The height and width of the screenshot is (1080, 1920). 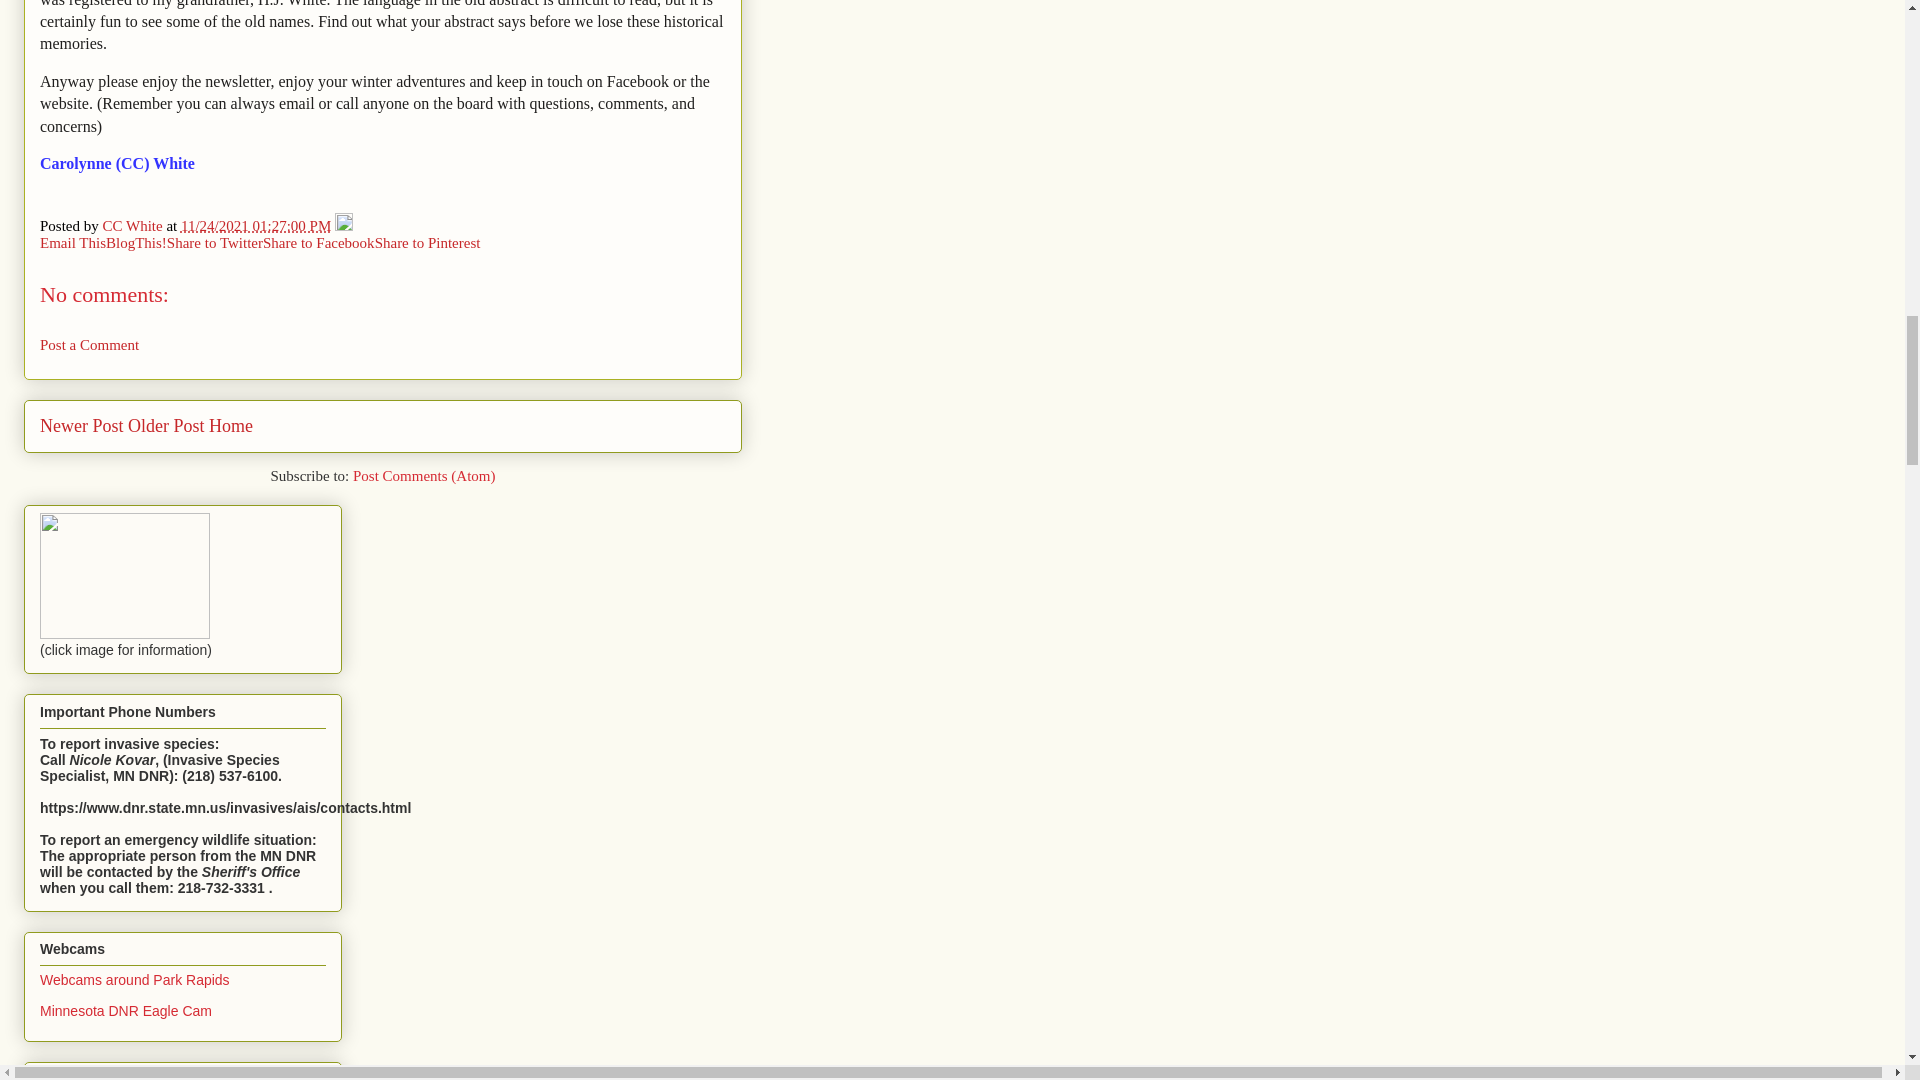 What do you see at coordinates (136, 242) in the screenshot?
I see `BlogThis!` at bounding box center [136, 242].